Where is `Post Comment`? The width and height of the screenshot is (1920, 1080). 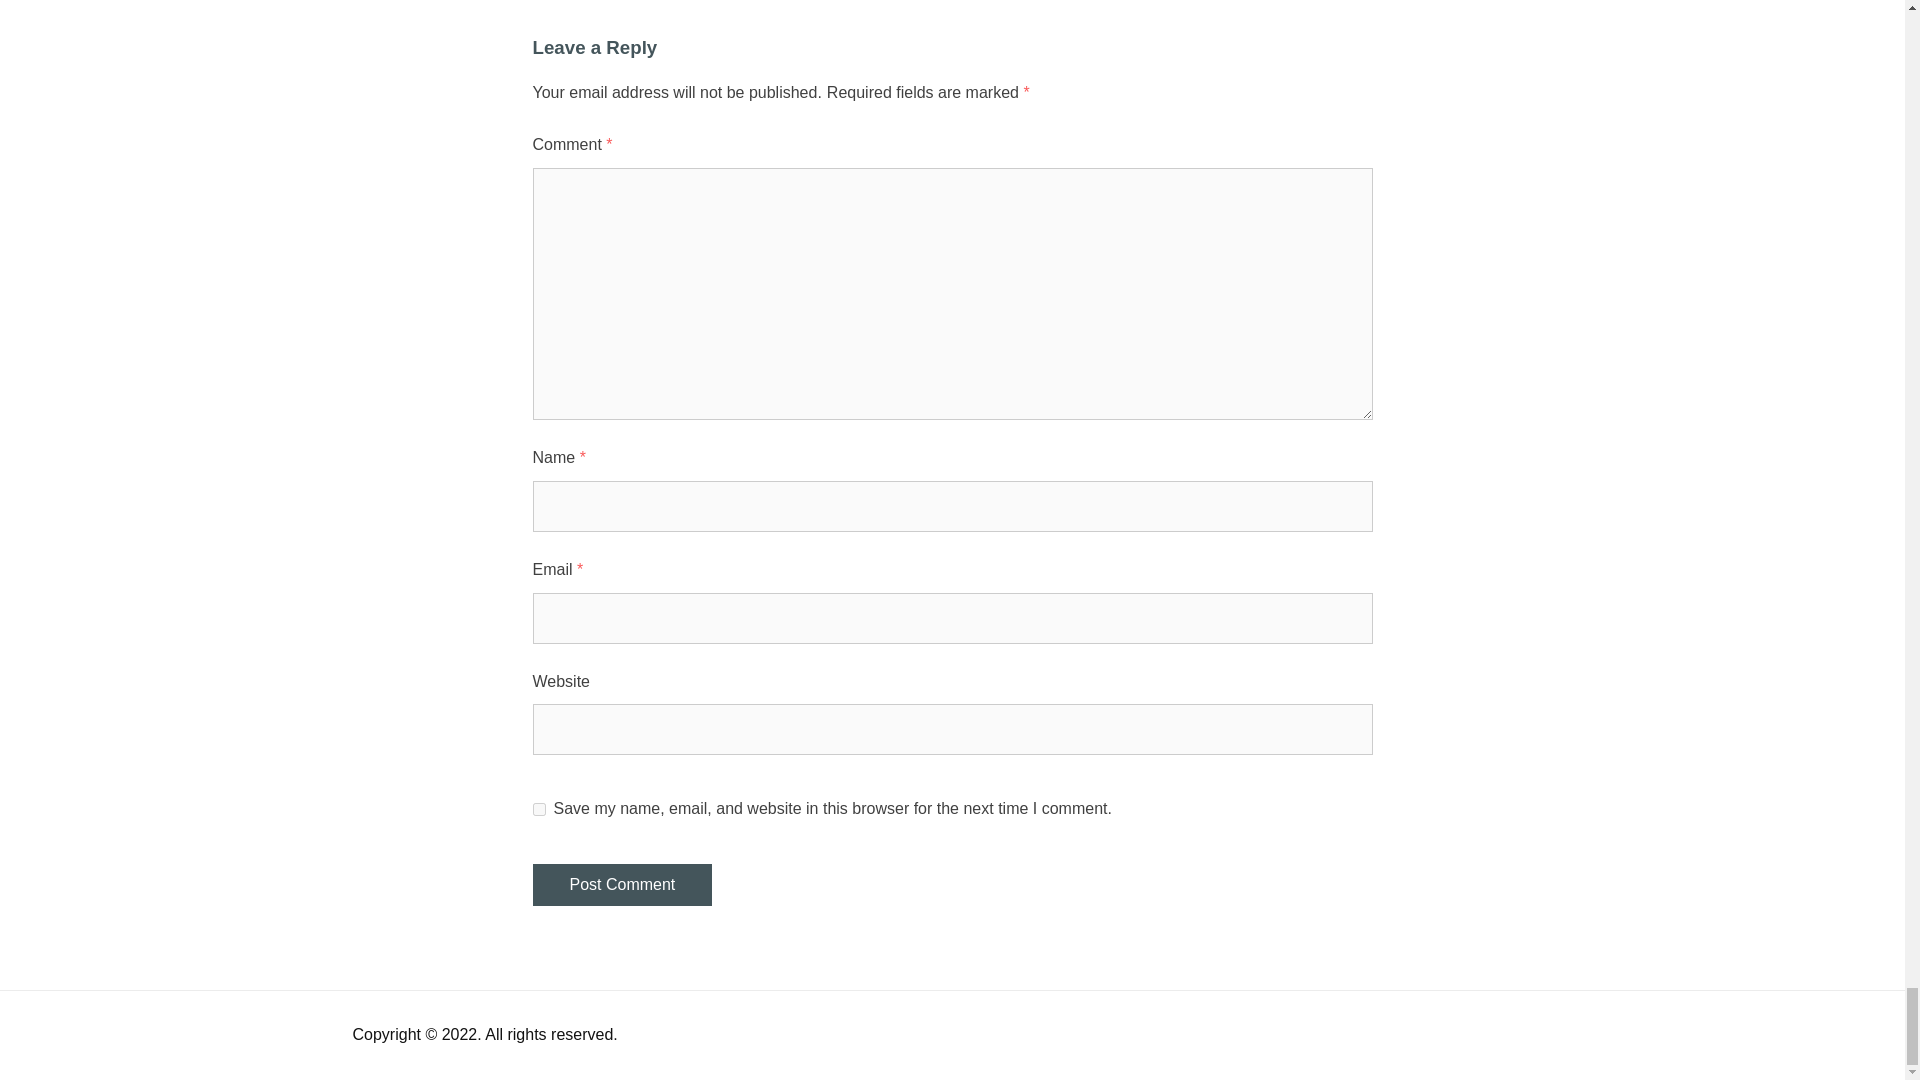 Post Comment is located at coordinates (622, 885).